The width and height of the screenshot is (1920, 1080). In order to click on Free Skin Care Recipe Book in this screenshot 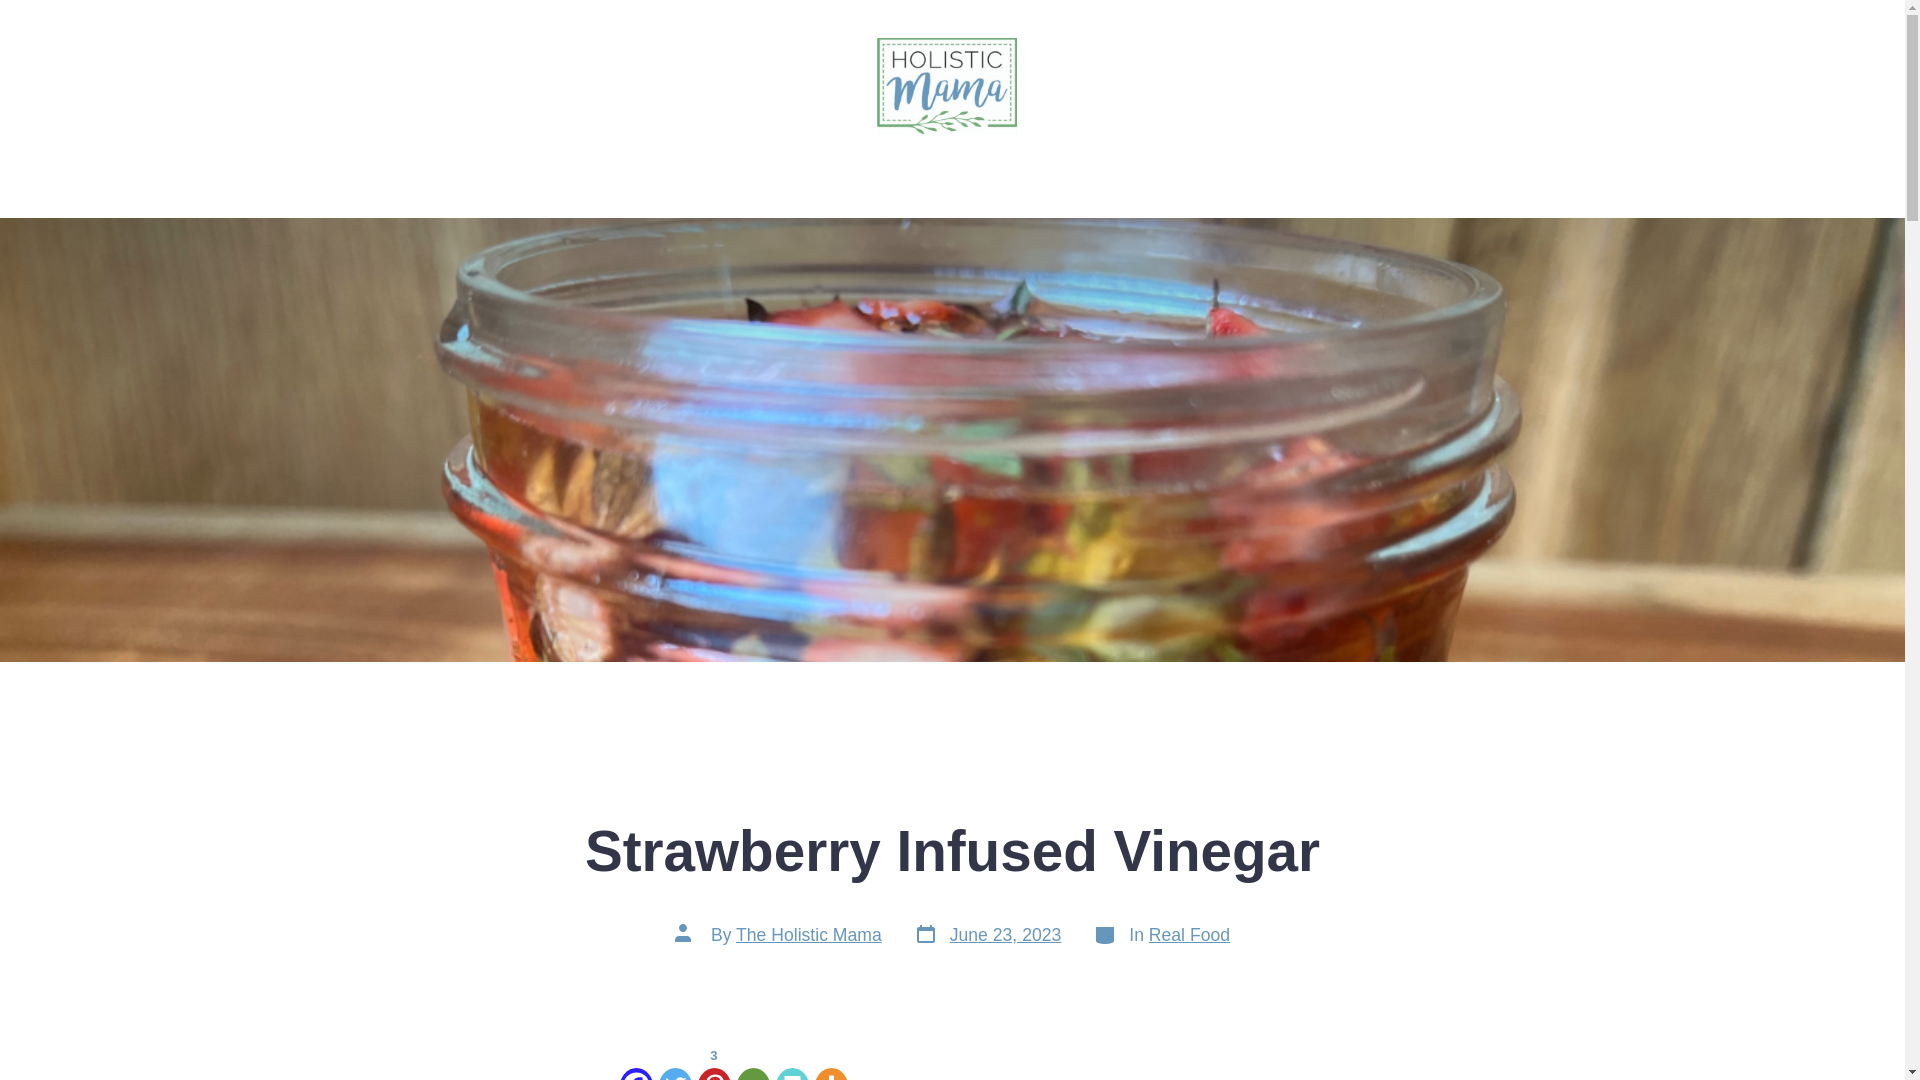, I will do `click(713, 1062)`.